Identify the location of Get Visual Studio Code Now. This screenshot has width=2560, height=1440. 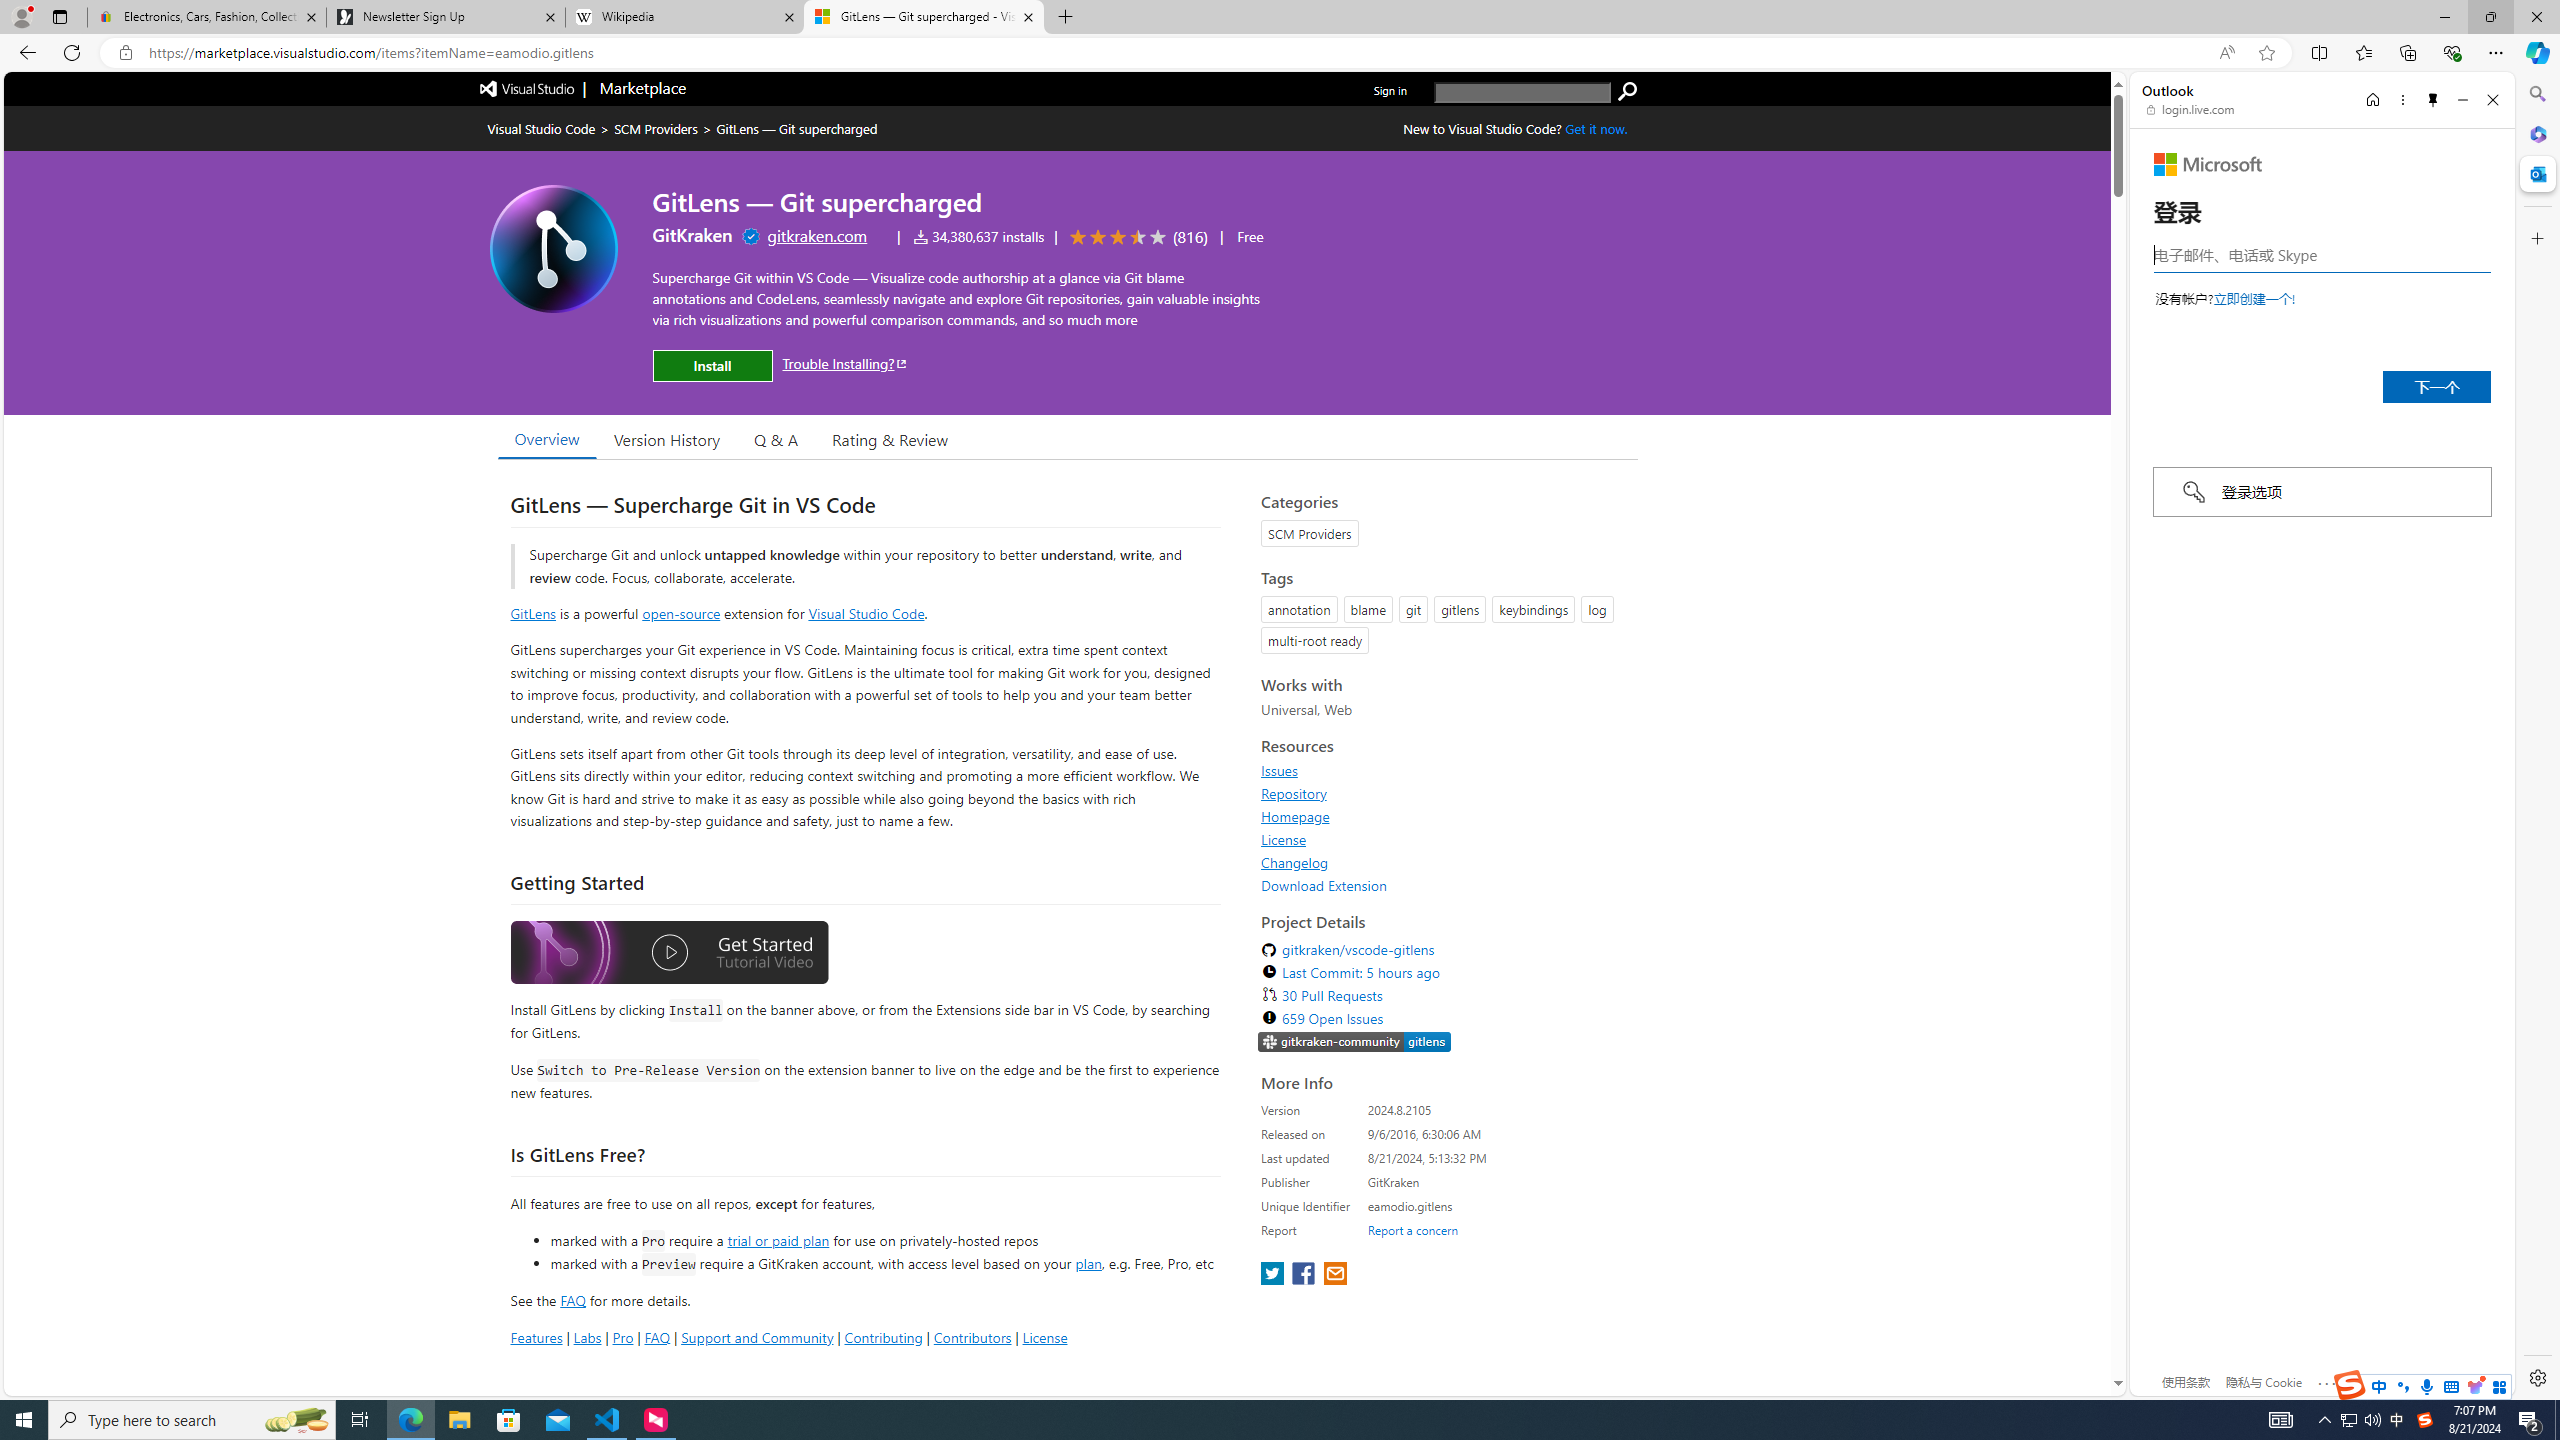
(1596, 128).